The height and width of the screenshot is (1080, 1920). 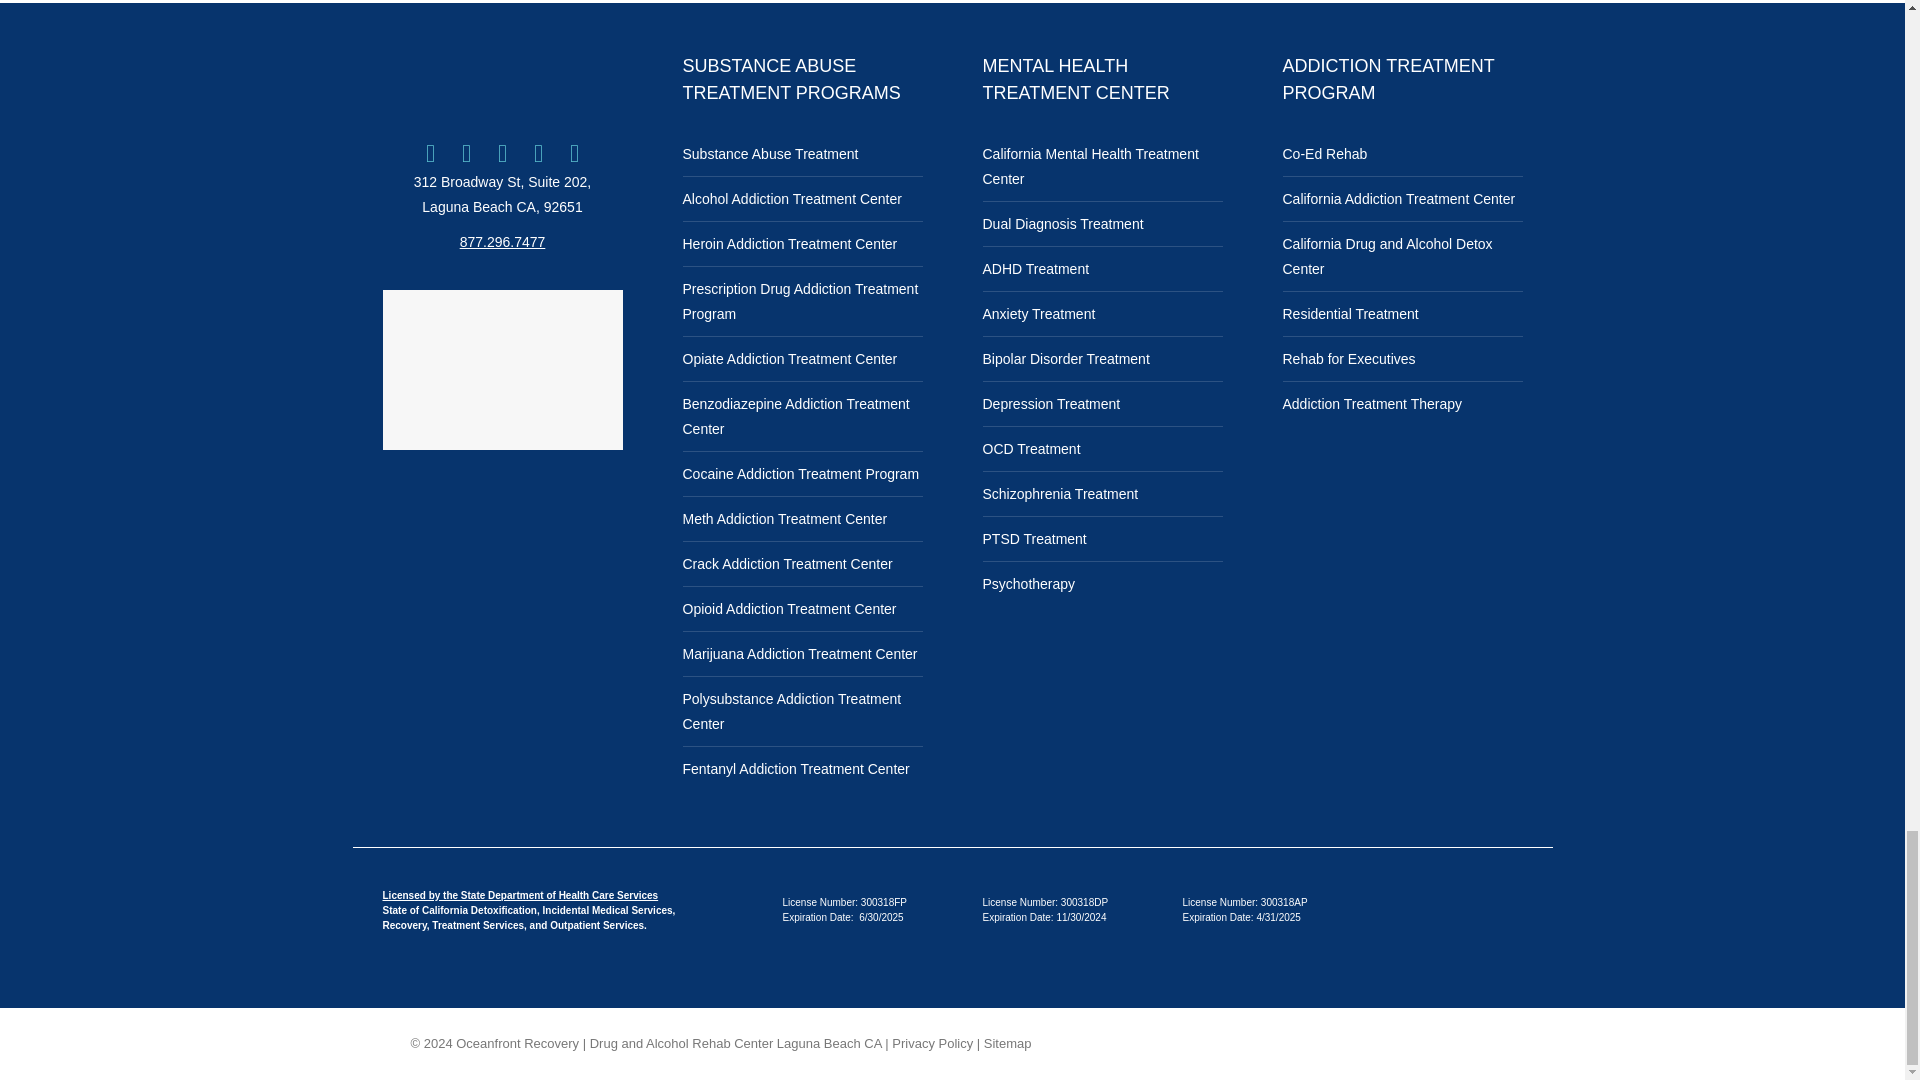 I want to click on Pinterest, so click(x=574, y=154).